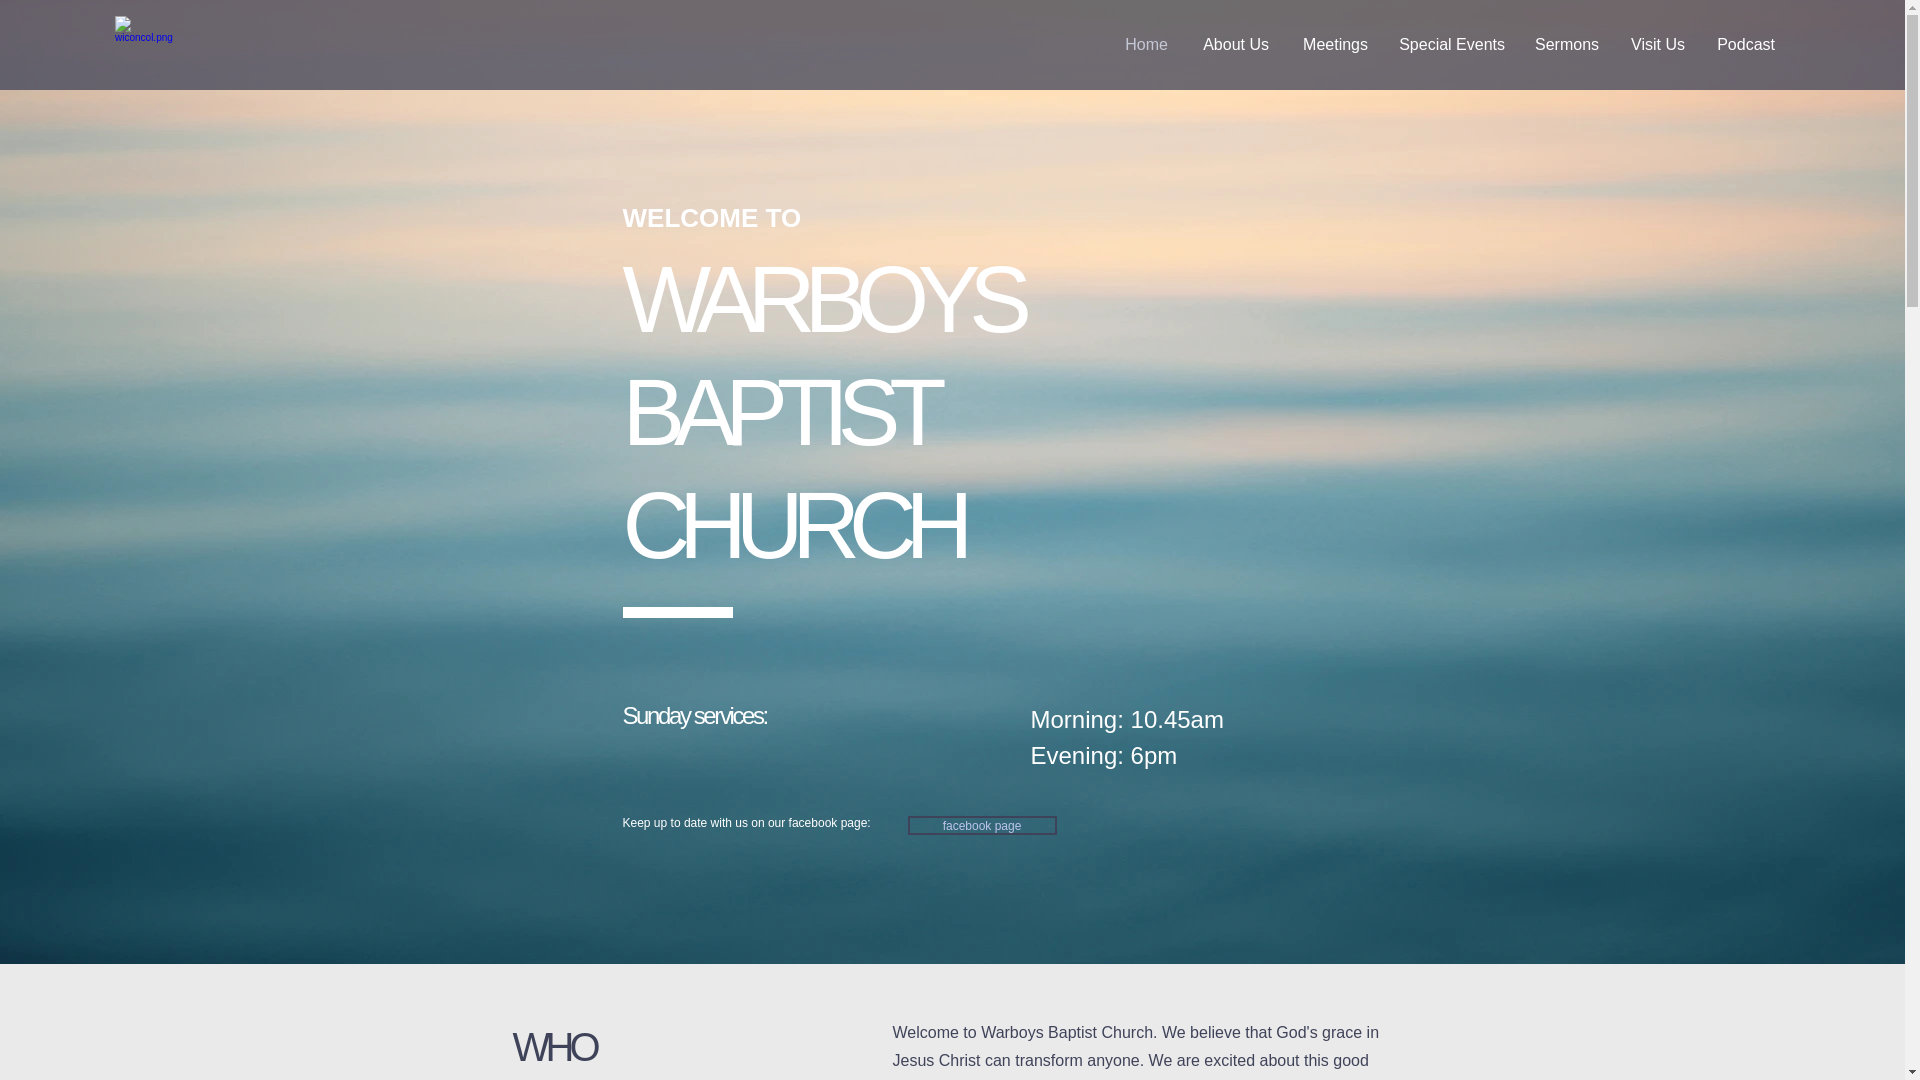  What do you see at coordinates (982, 825) in the screenshot?
I see `facebook page` at bounding box center [982, 825].